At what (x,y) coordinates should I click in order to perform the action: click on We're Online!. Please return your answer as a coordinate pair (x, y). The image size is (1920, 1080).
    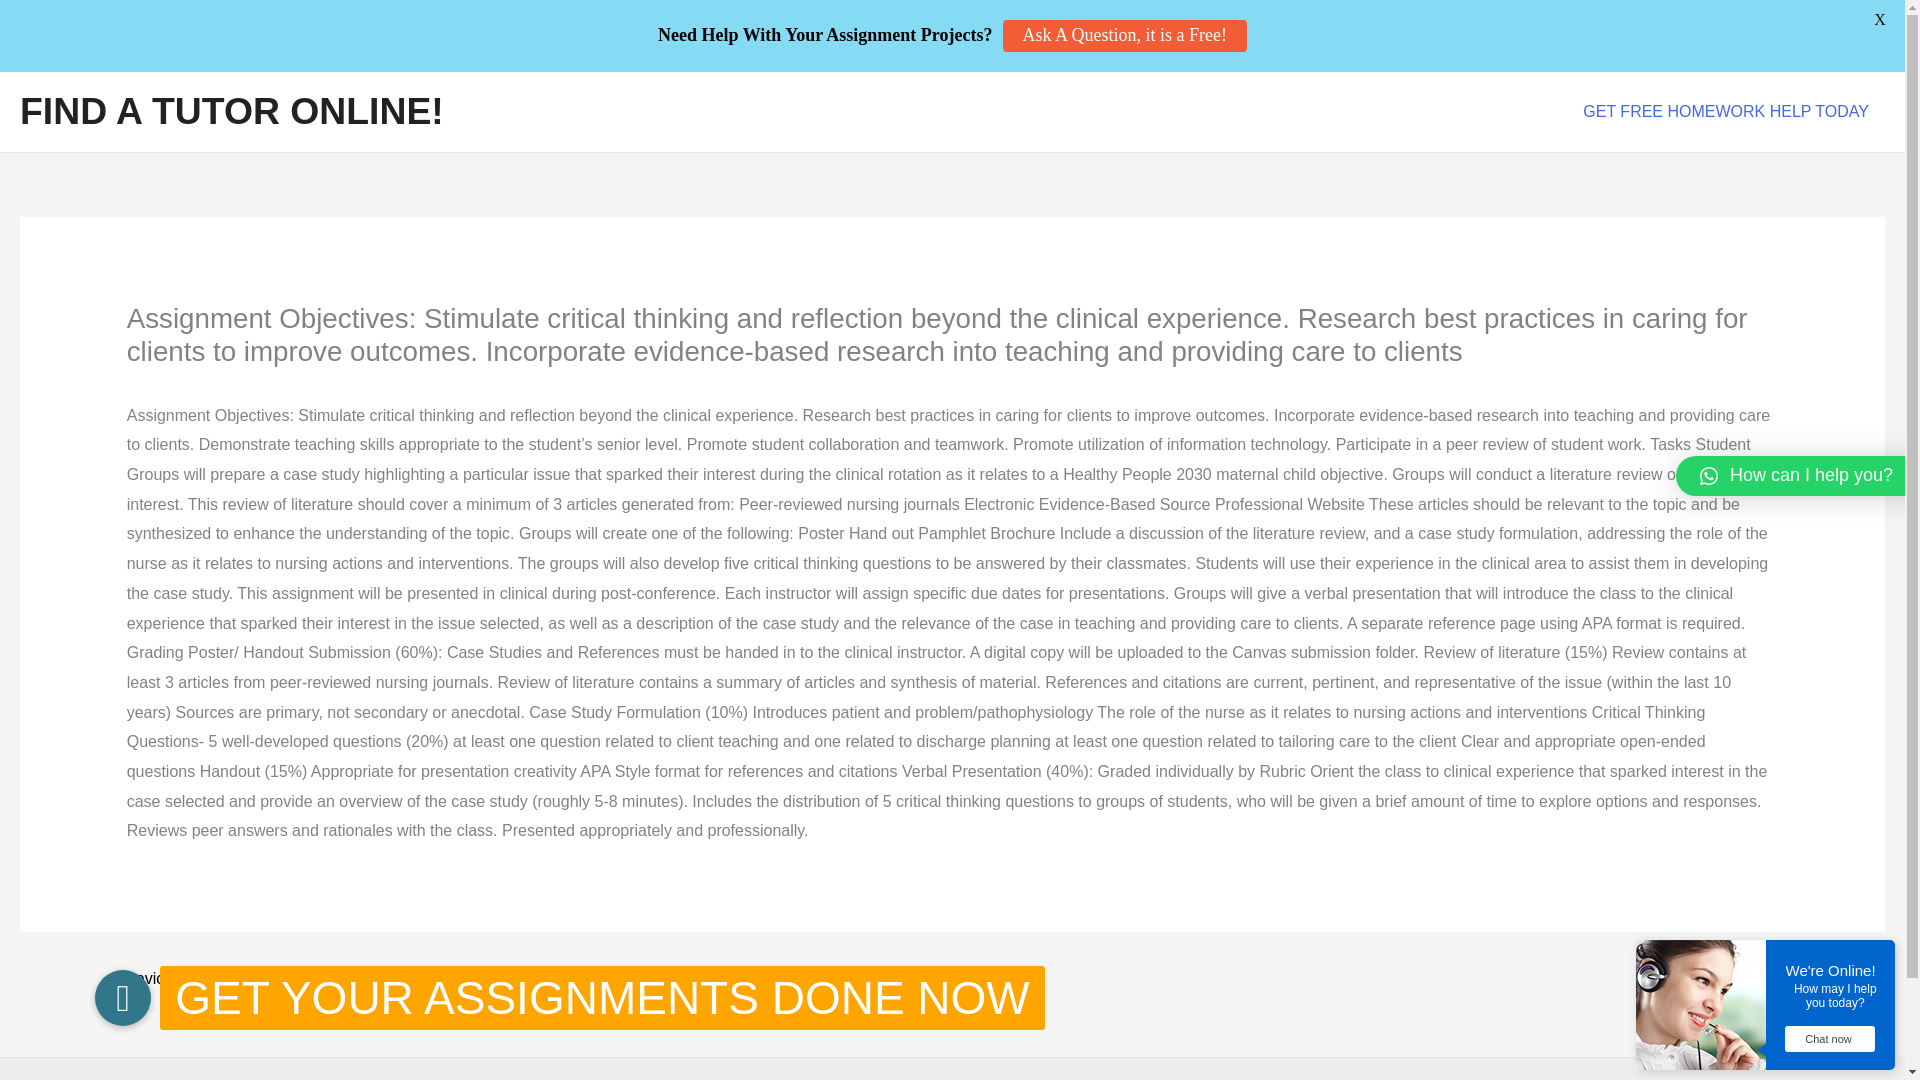
    Looking at the image, I should click on (1835, 970).